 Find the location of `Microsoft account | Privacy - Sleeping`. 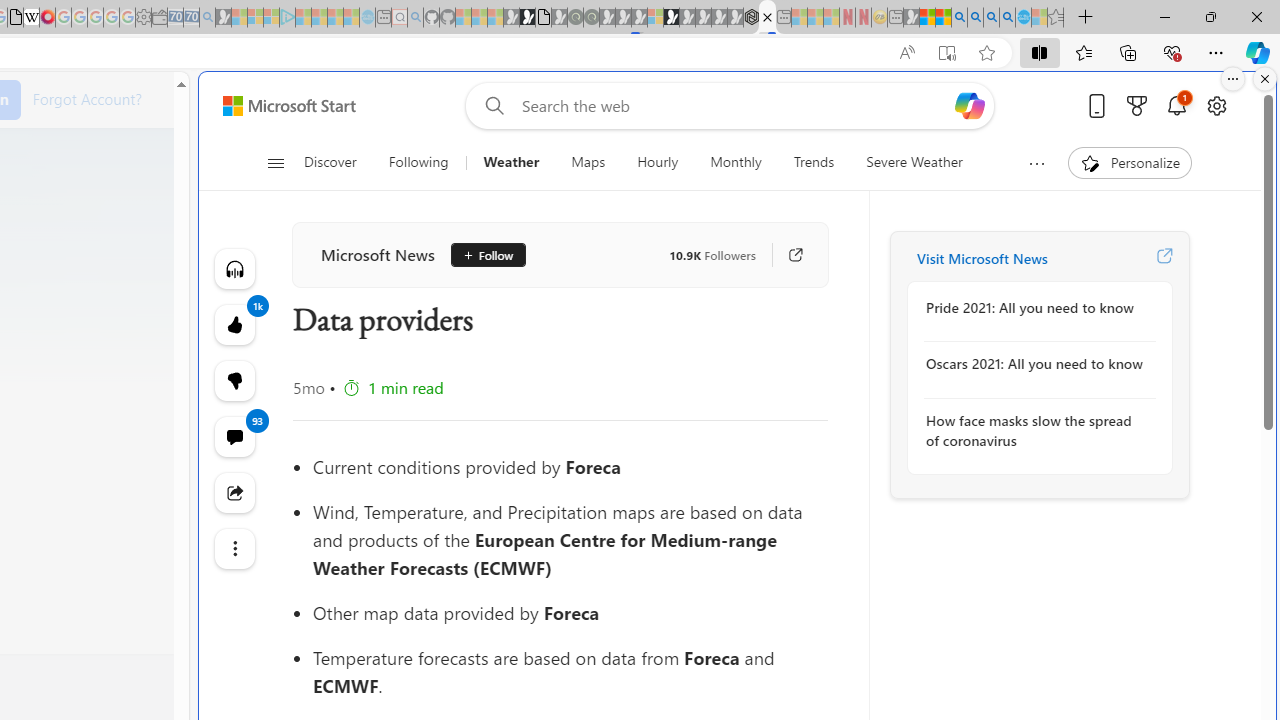

Microsoft account | Privacy - Sleeping is located at coordinates (271, 18).